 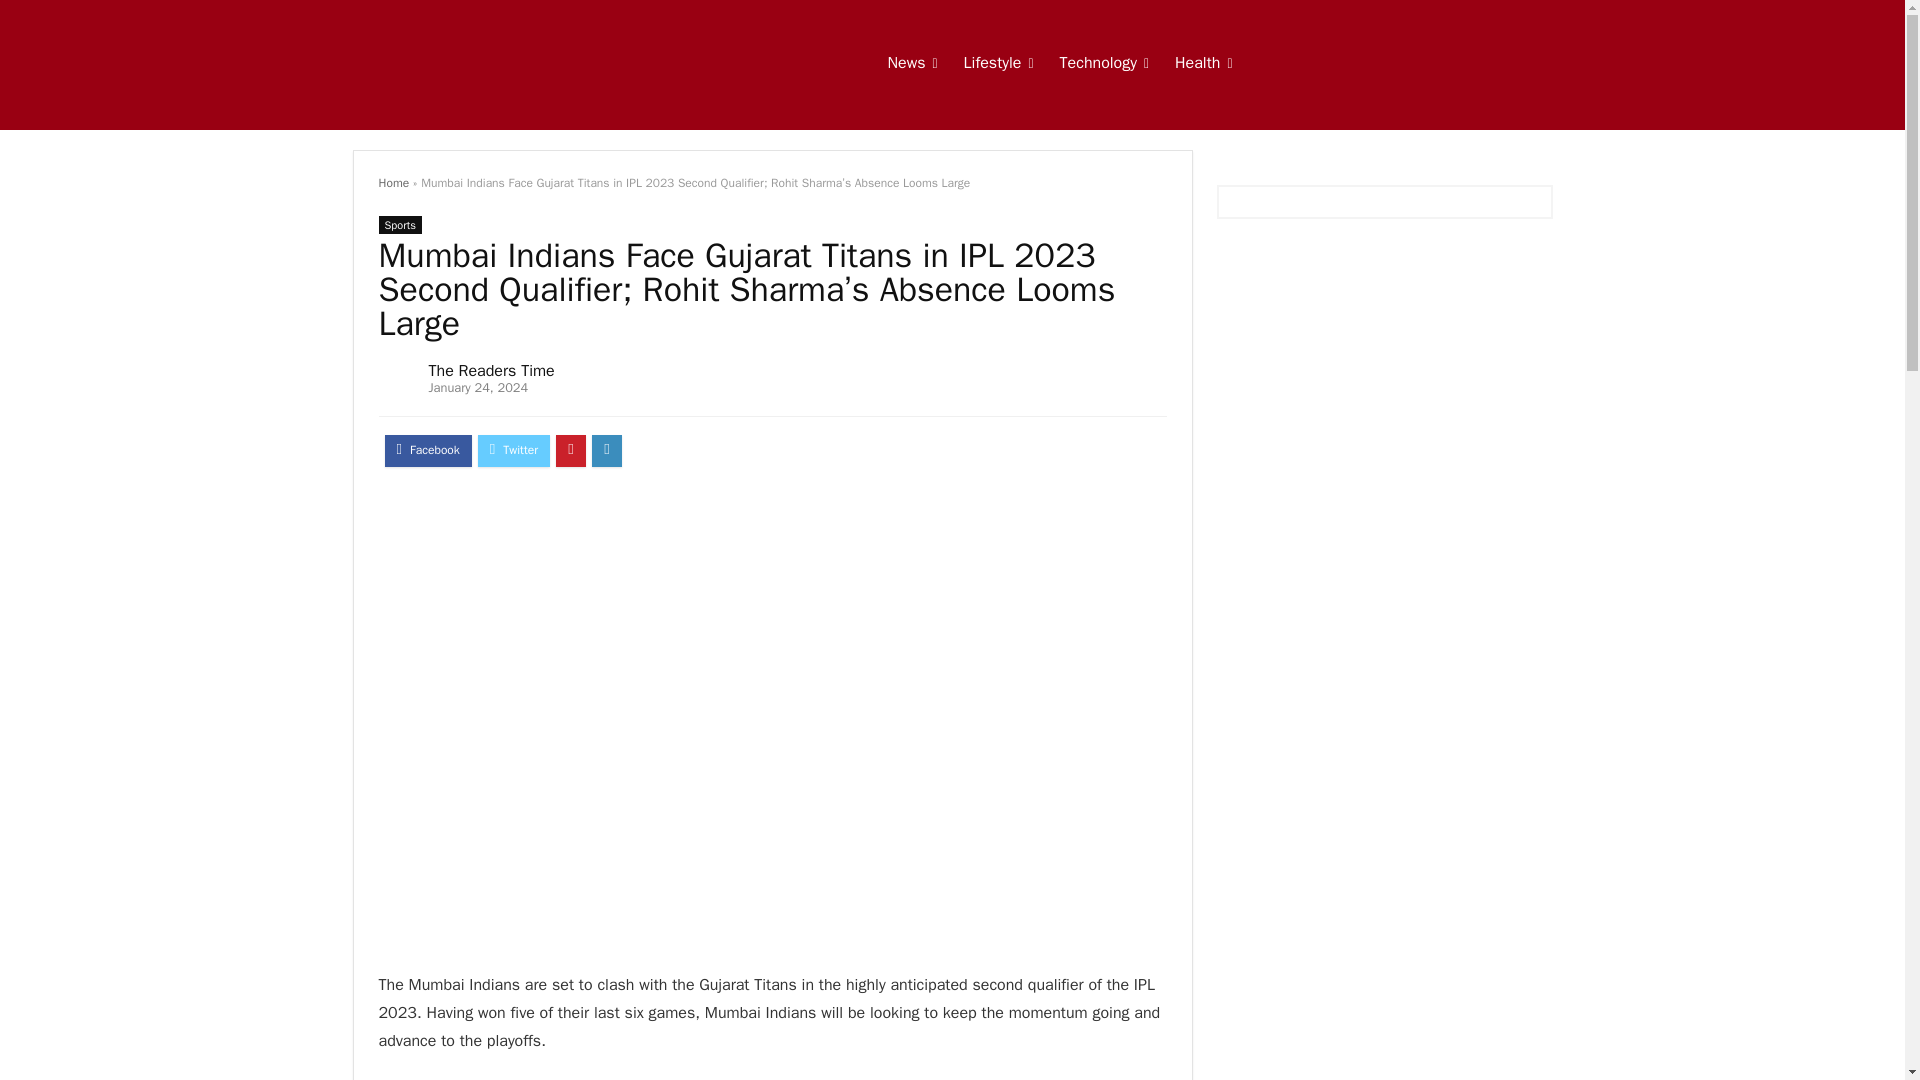 What do you see at coordinates (393, 182) in the screenshot?
I see `Home` at bounding box center [393, 182].